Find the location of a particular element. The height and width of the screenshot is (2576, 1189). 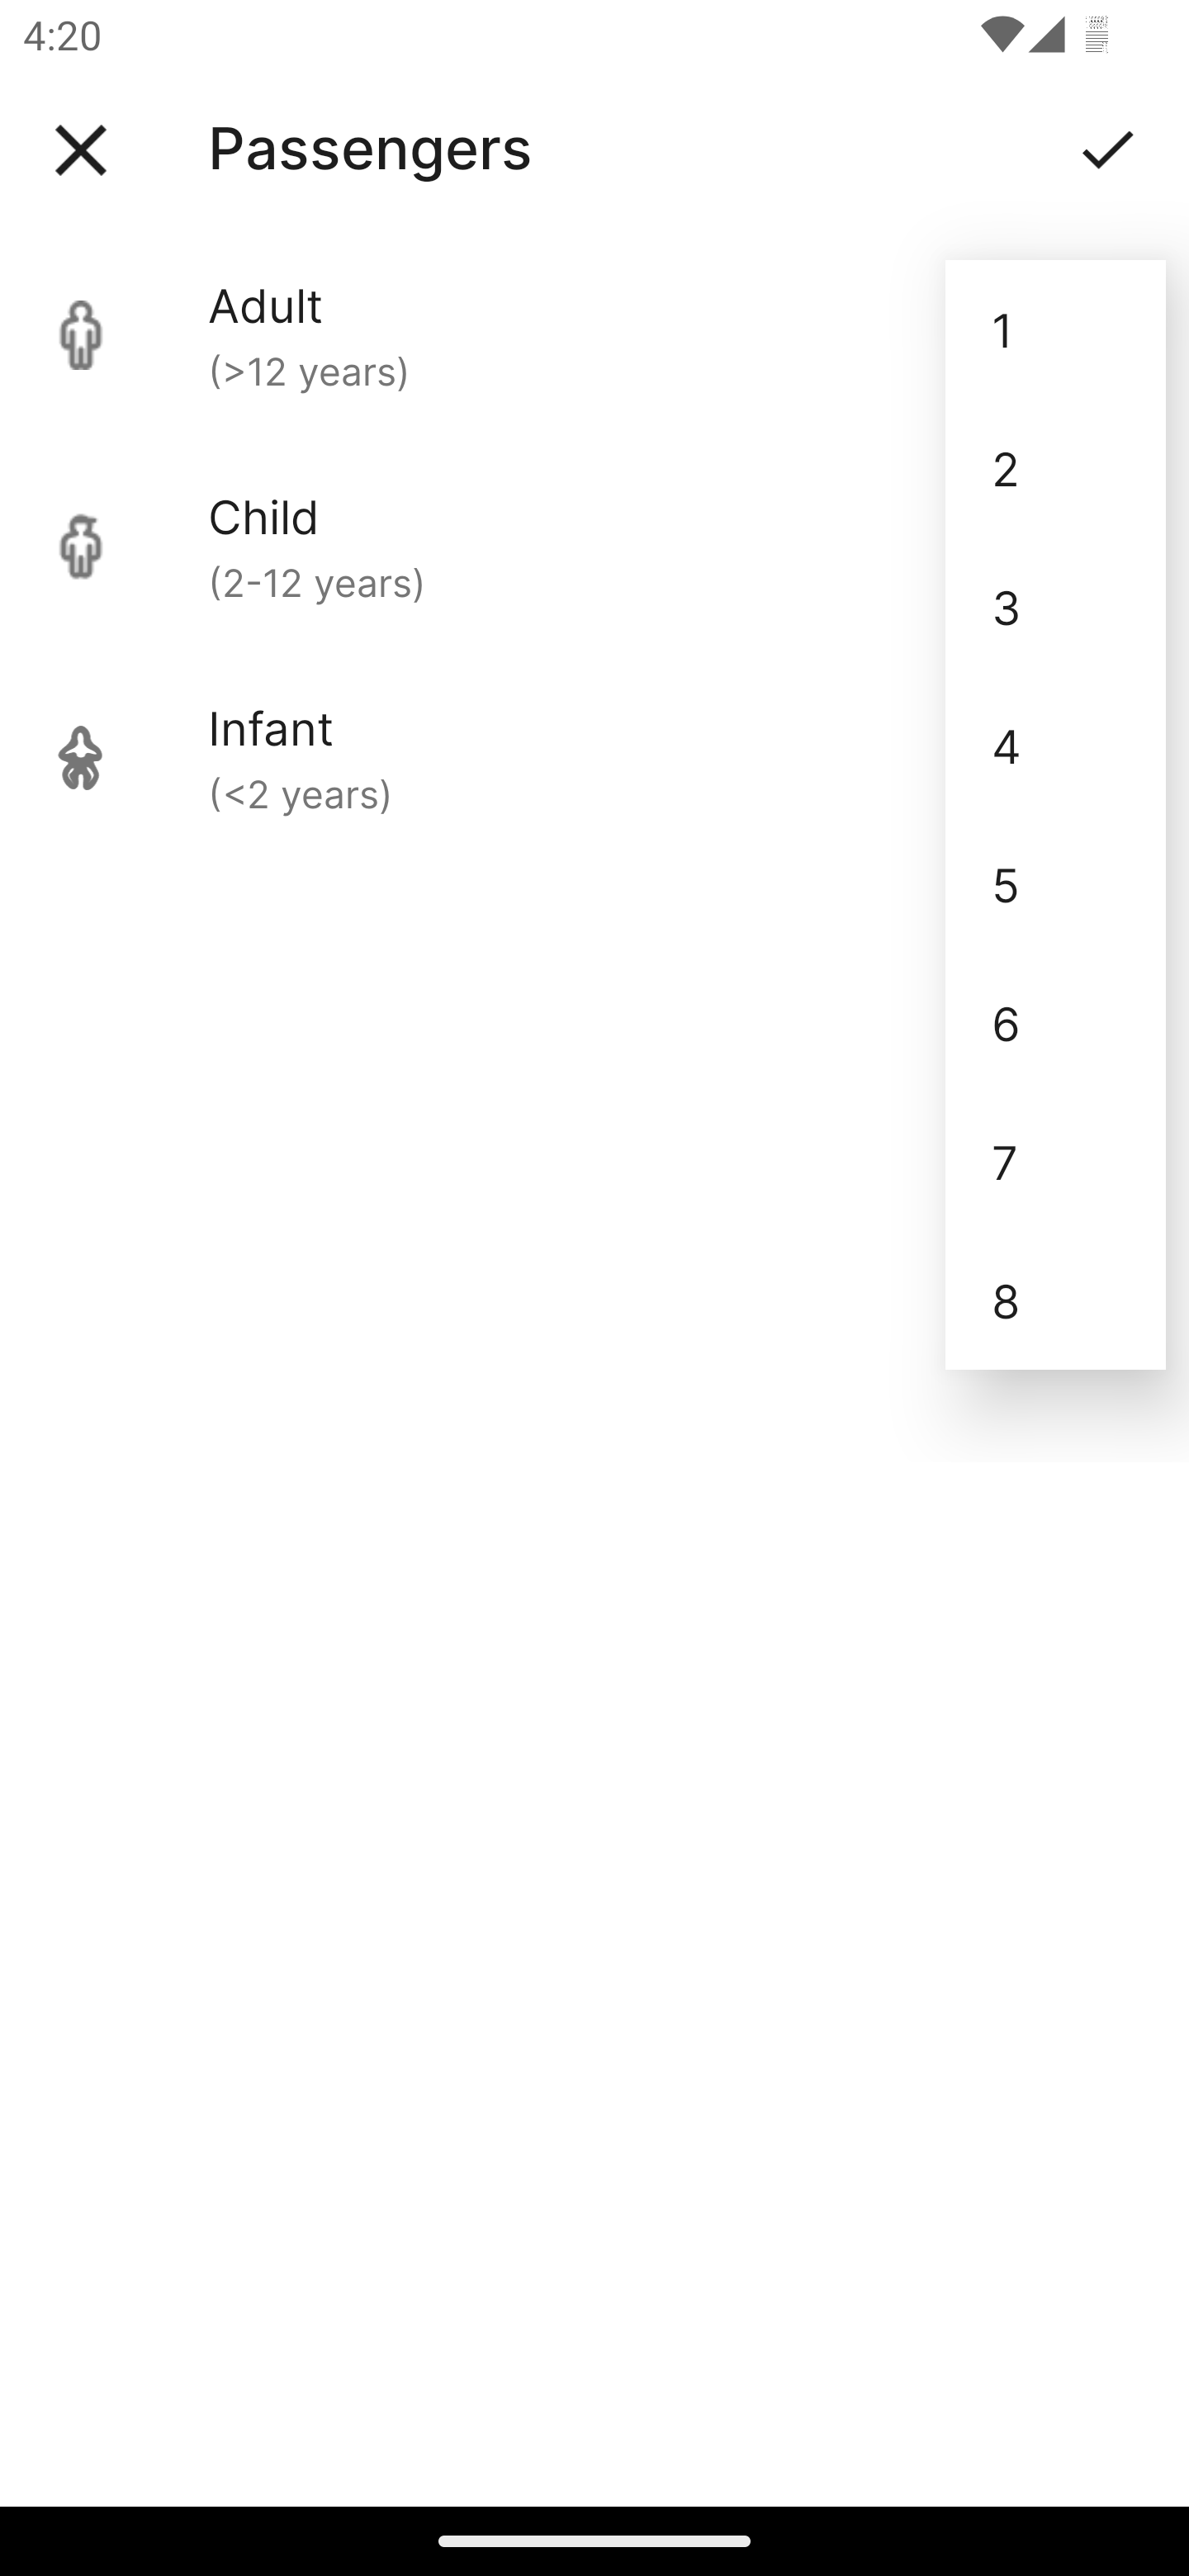

5 is located at coordinates (1055, 883).